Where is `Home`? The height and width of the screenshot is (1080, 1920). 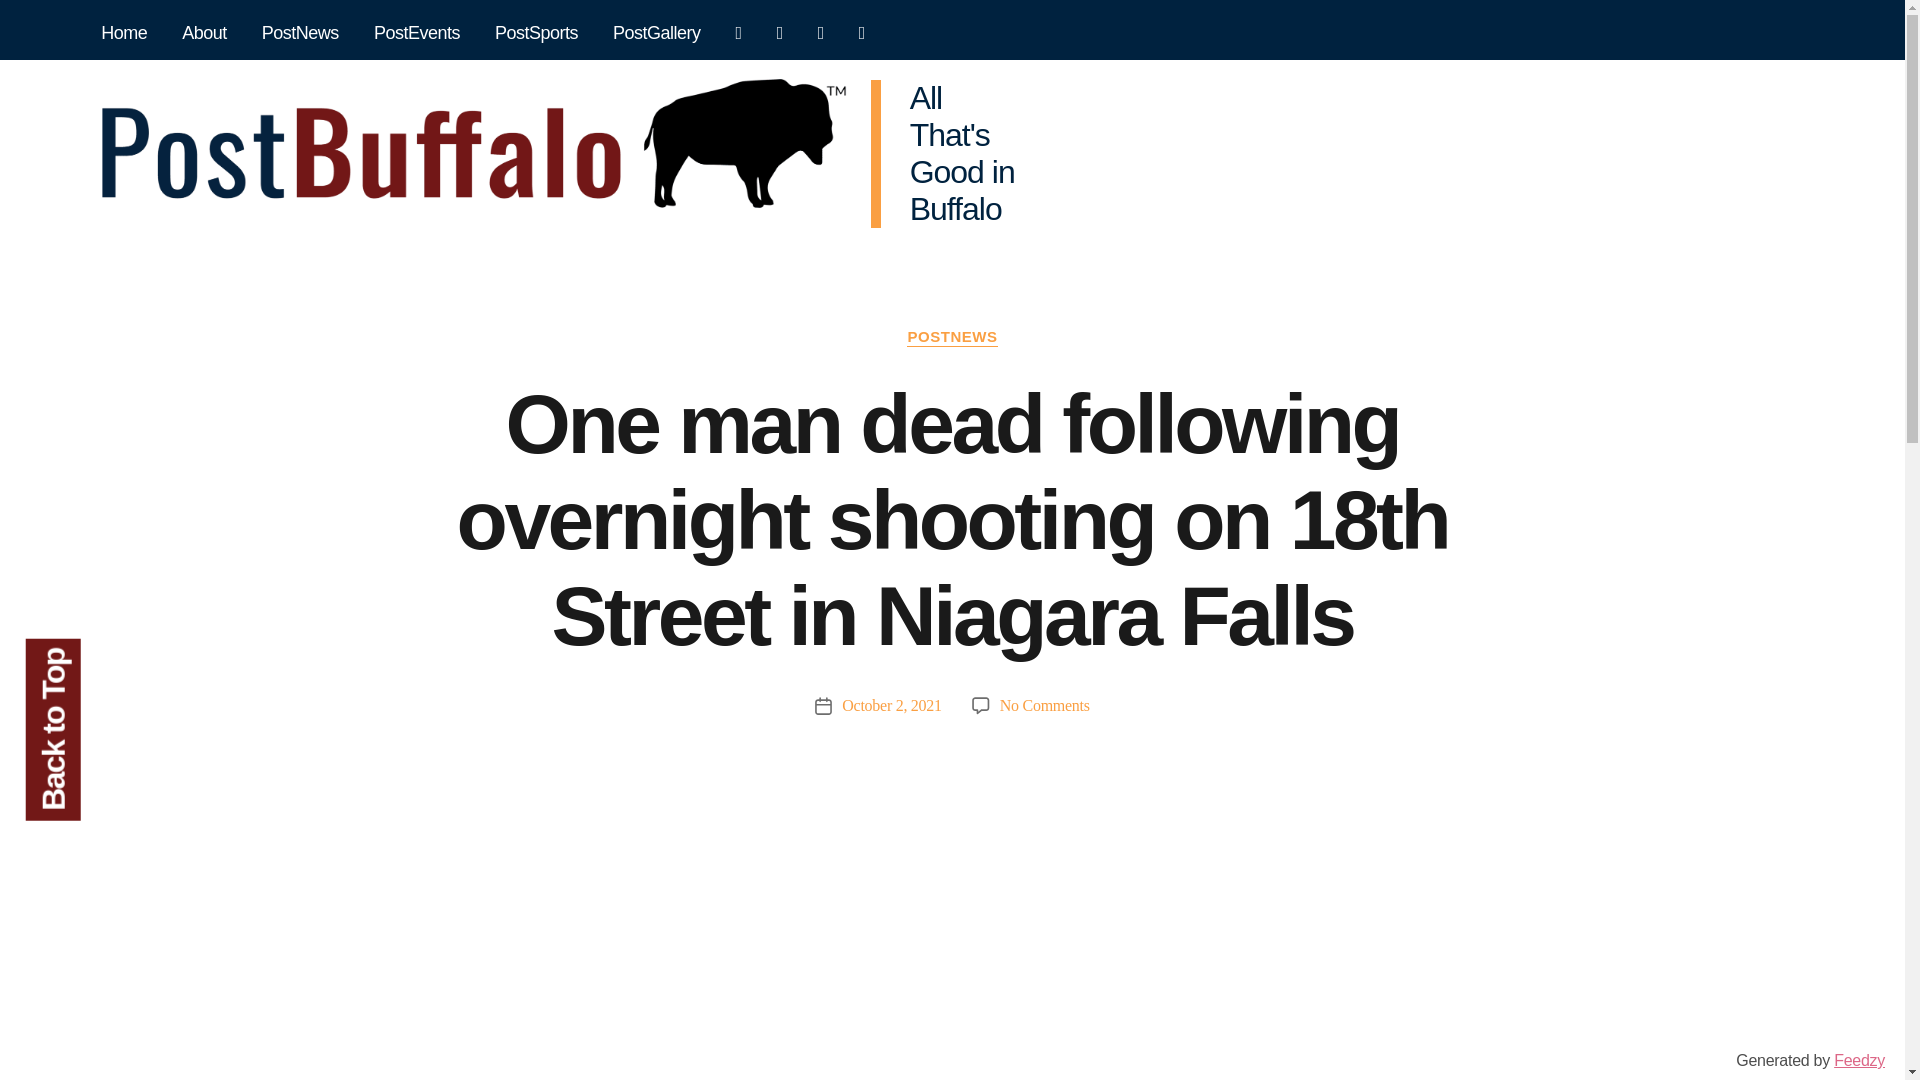
Home is located at coordinates (124, 34).